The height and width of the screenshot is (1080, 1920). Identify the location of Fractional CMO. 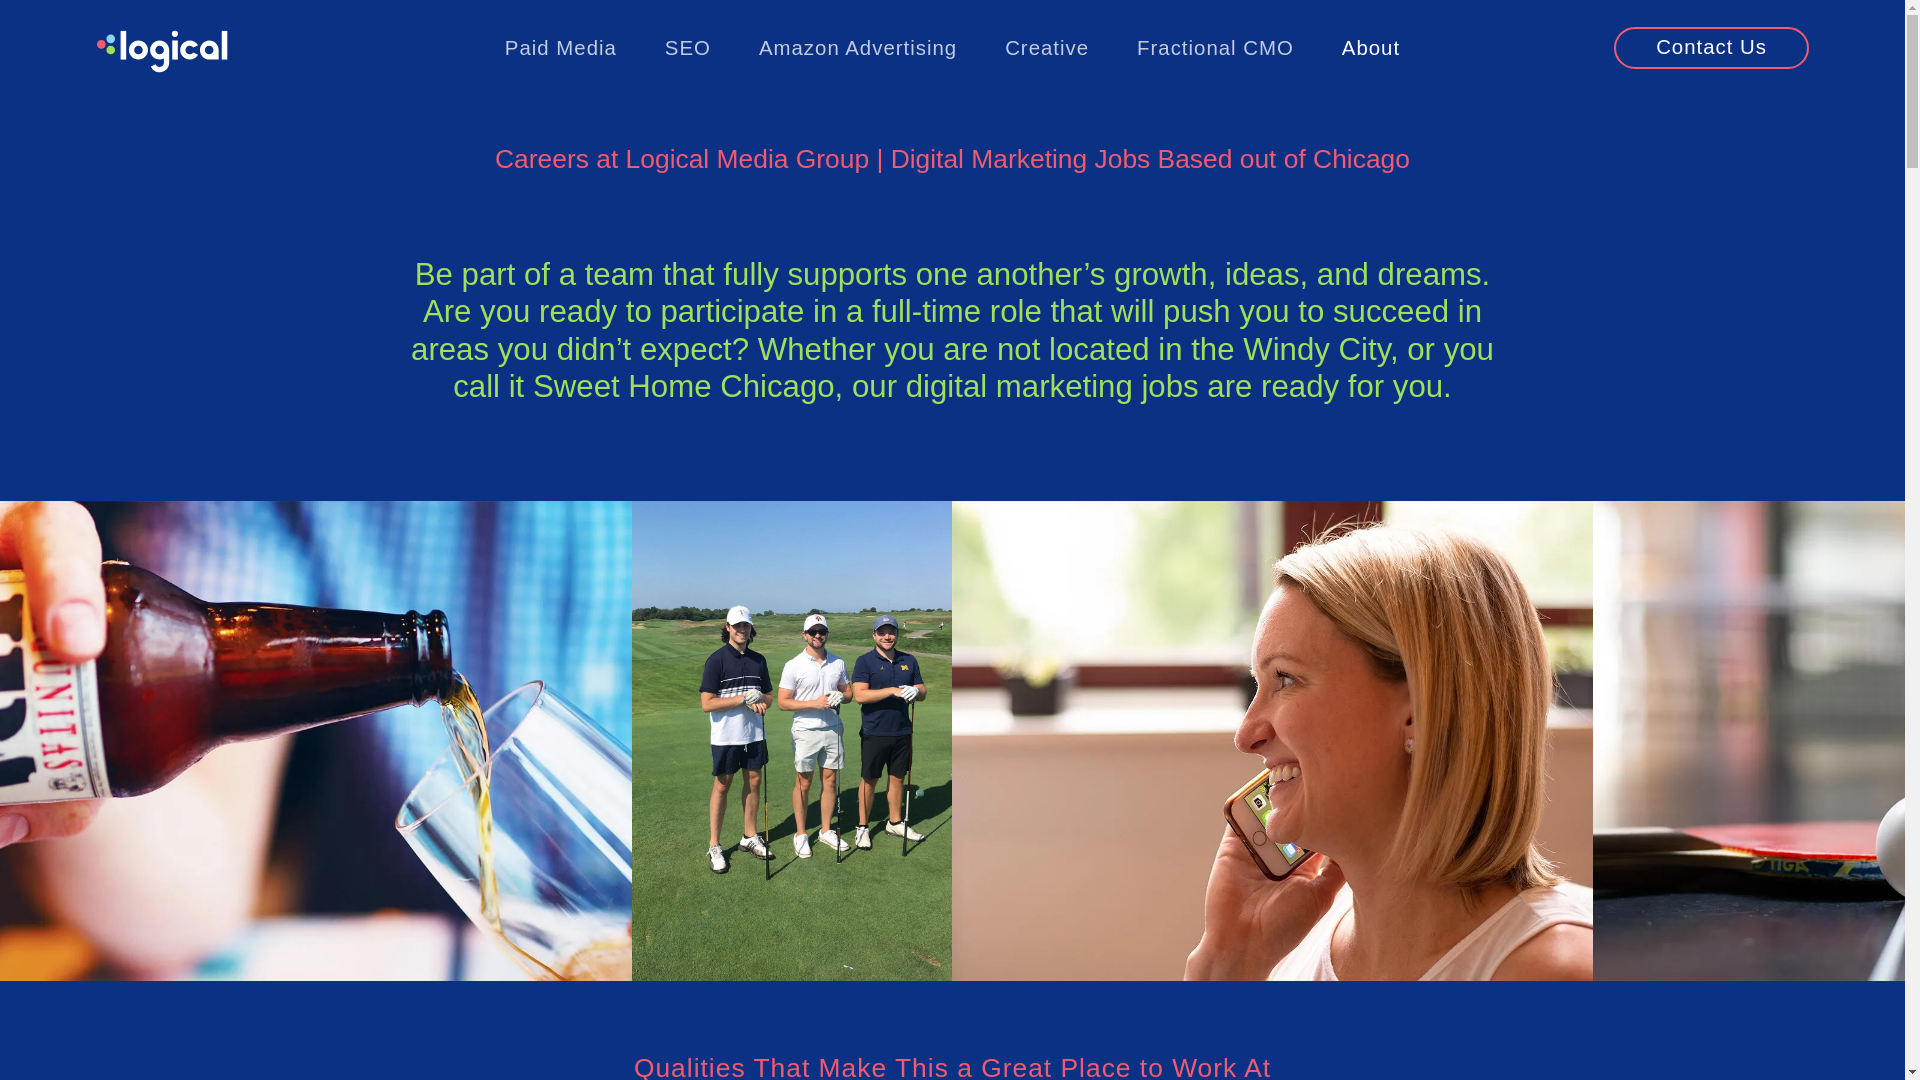
(1215, 48).